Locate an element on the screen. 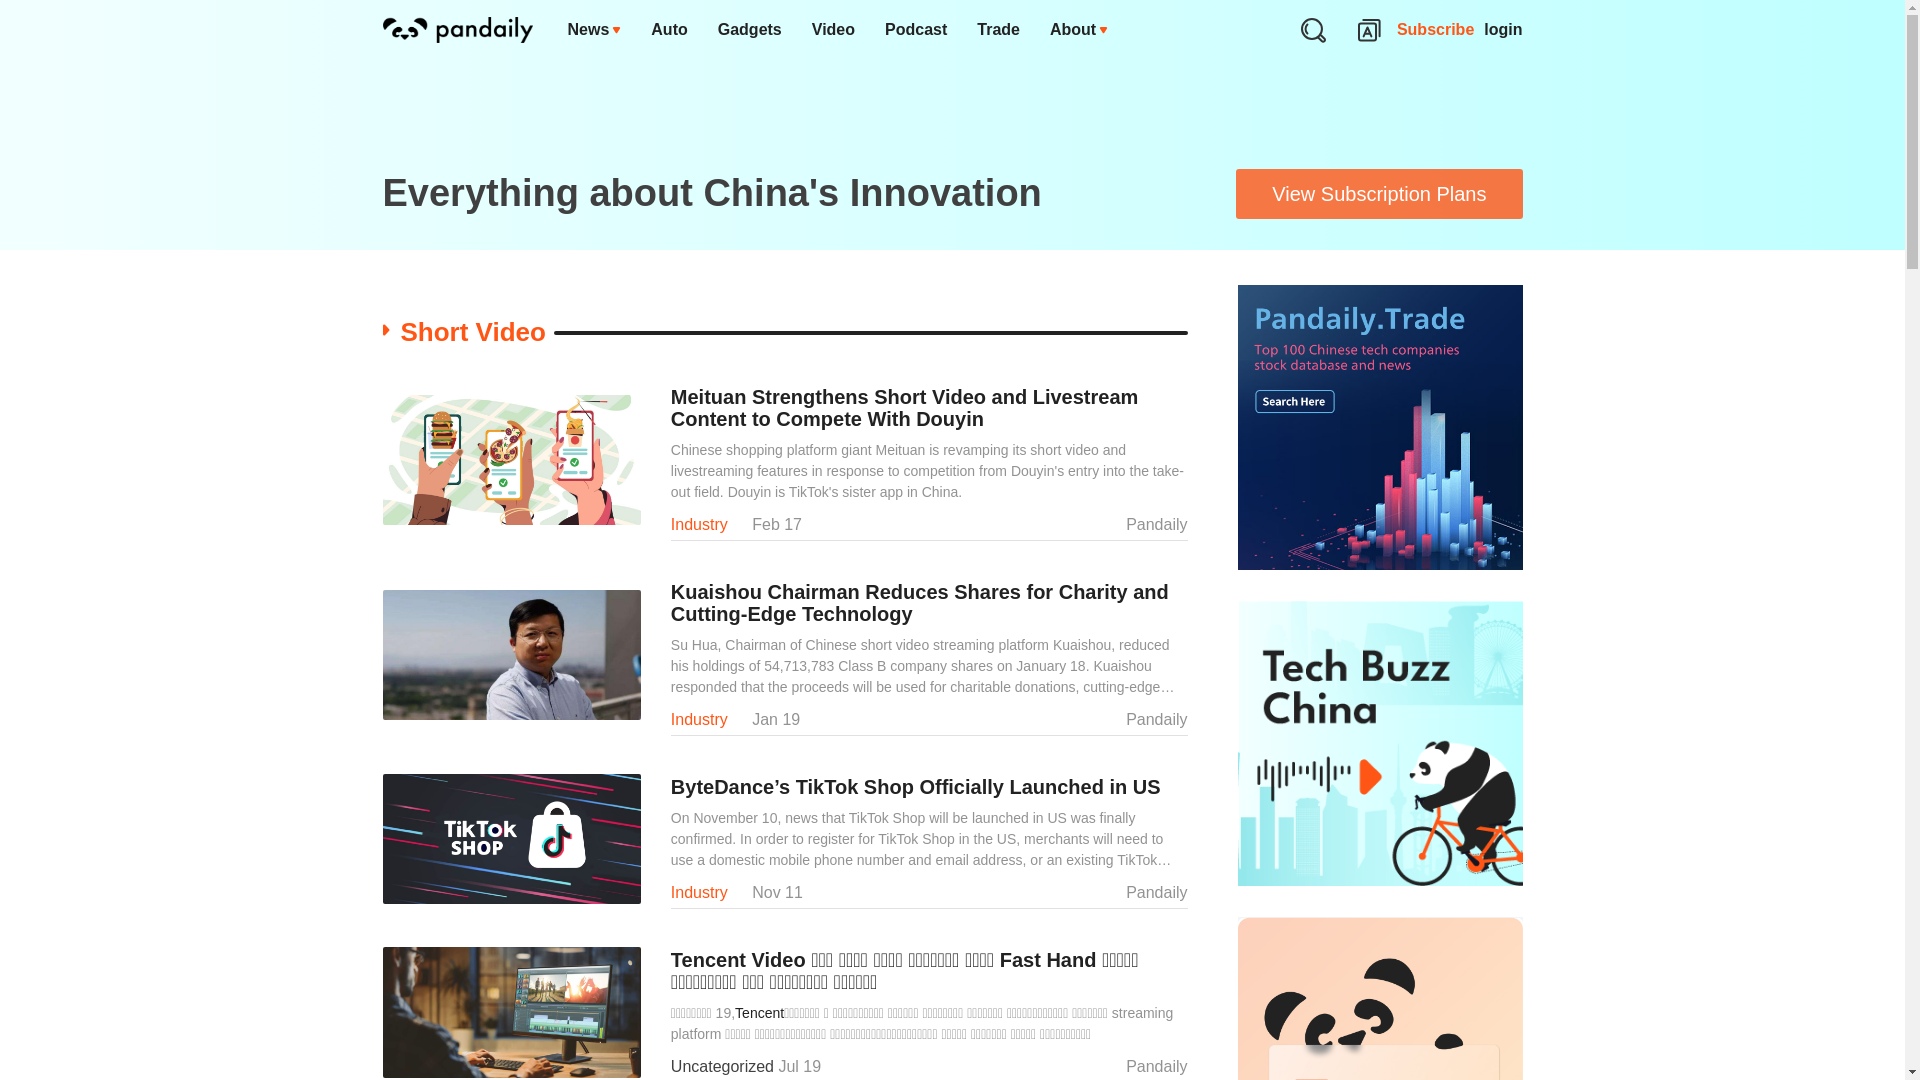 This screenshot has height=1080, width=1920. View Subscription Plans is located at coordinates (1379, 194).